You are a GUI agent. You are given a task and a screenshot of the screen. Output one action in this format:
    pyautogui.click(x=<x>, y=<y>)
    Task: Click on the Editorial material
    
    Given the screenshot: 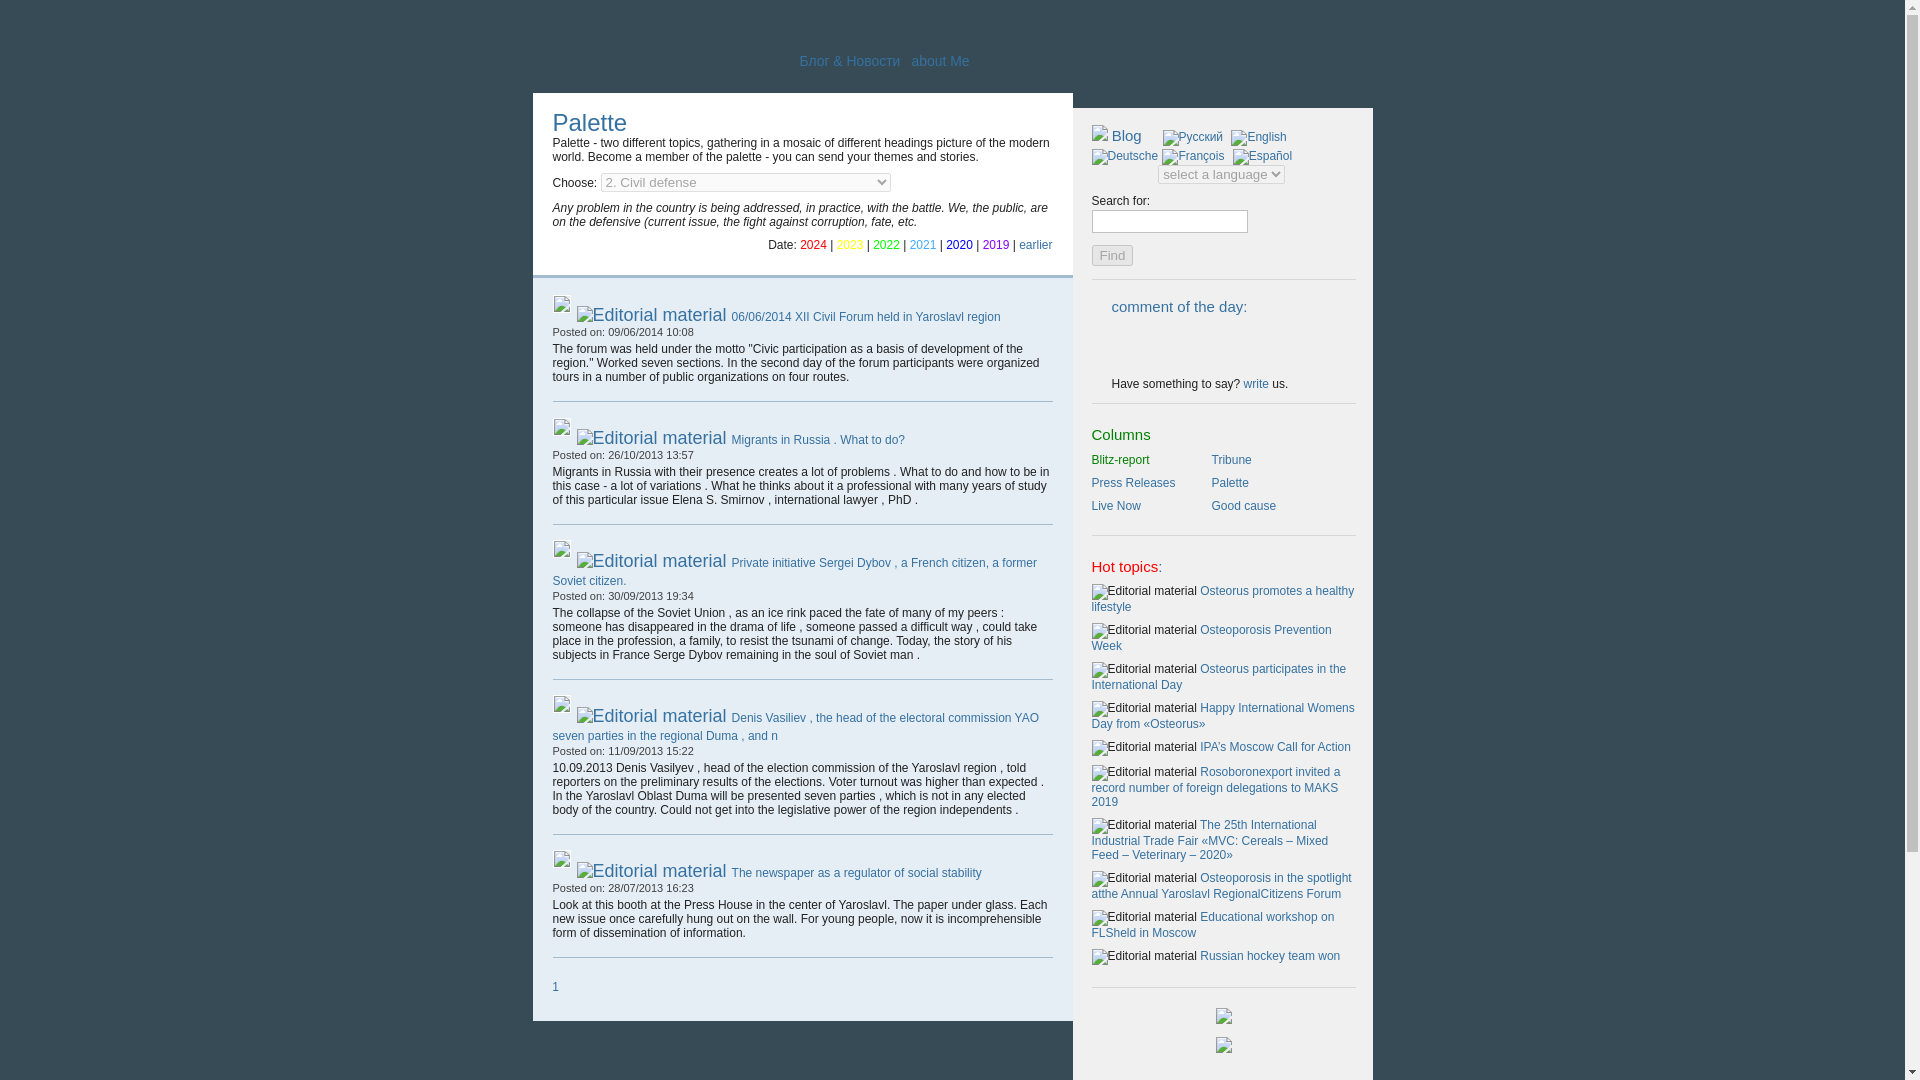 What is the action you would take?
    pyautogui.click(x=1144, y=592)
    